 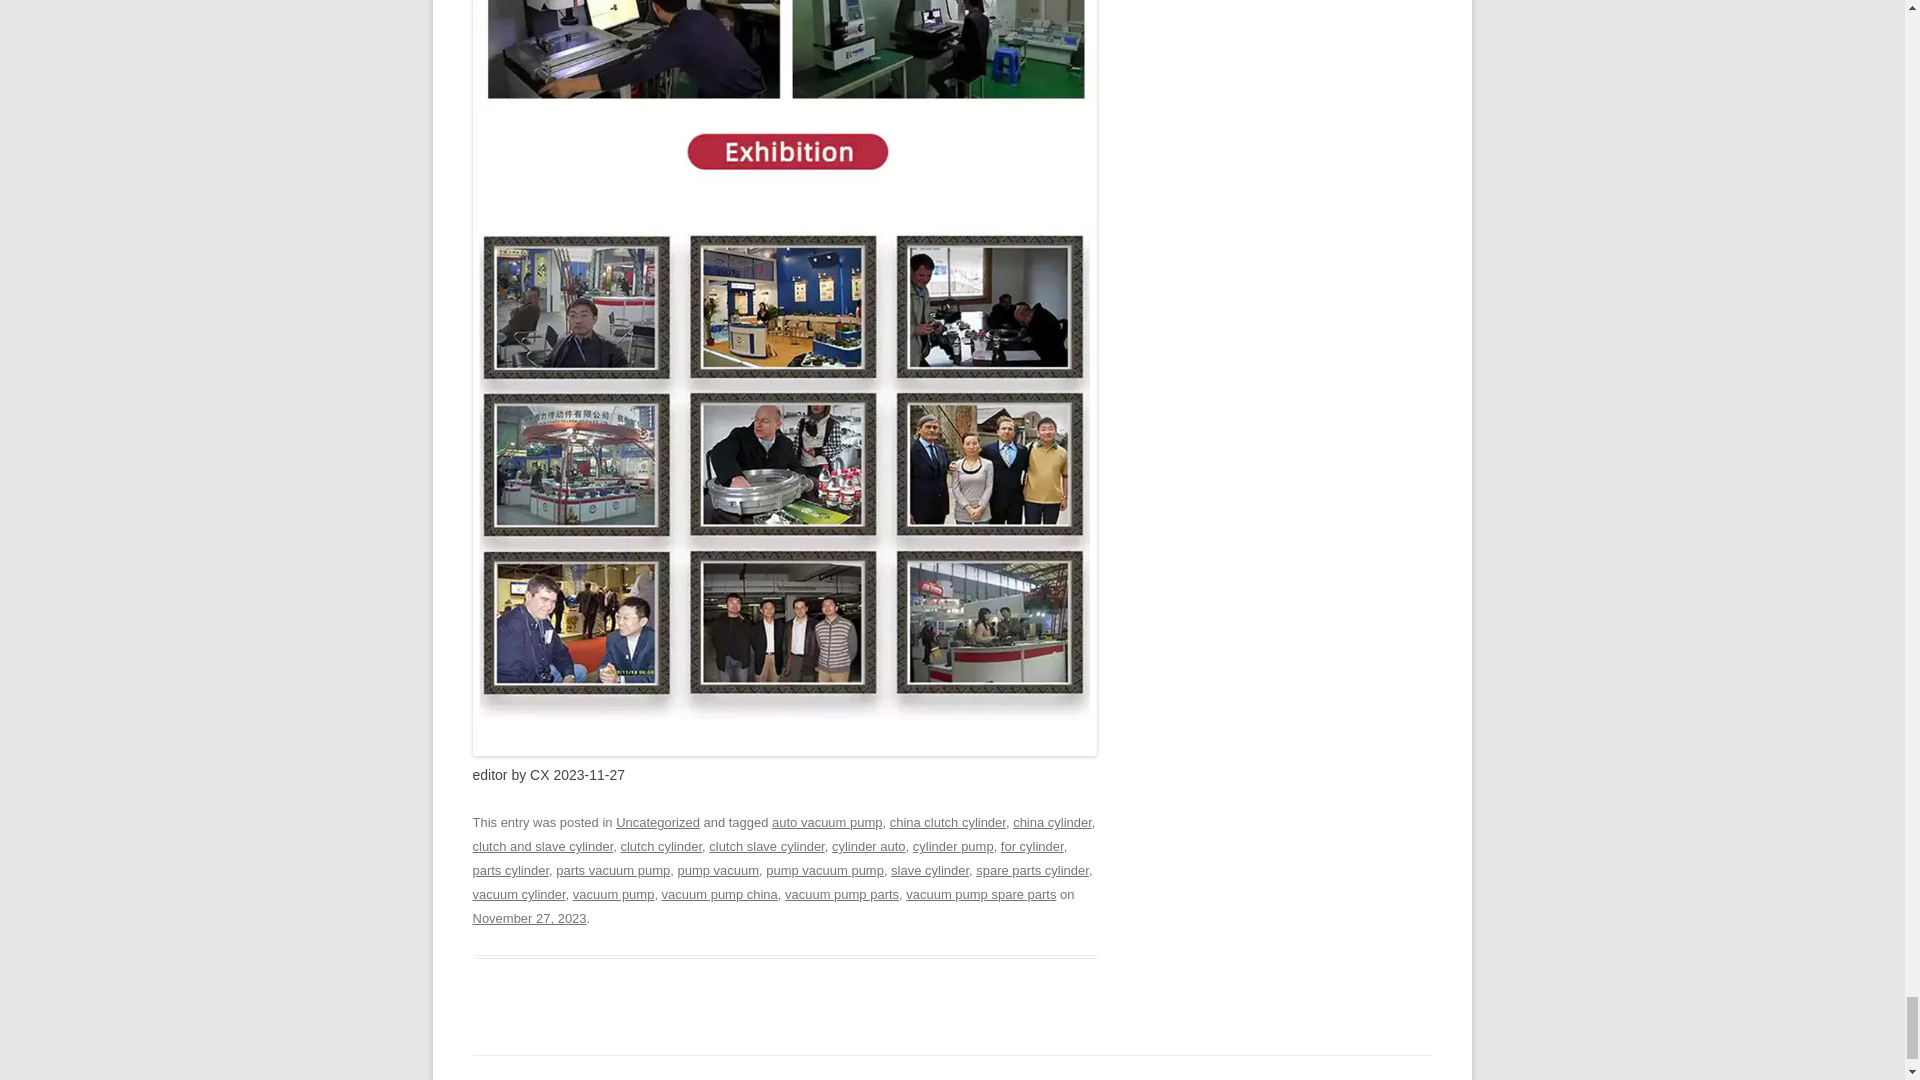 I want to click on spare parts cylinder, so click(x=1032, y=870).